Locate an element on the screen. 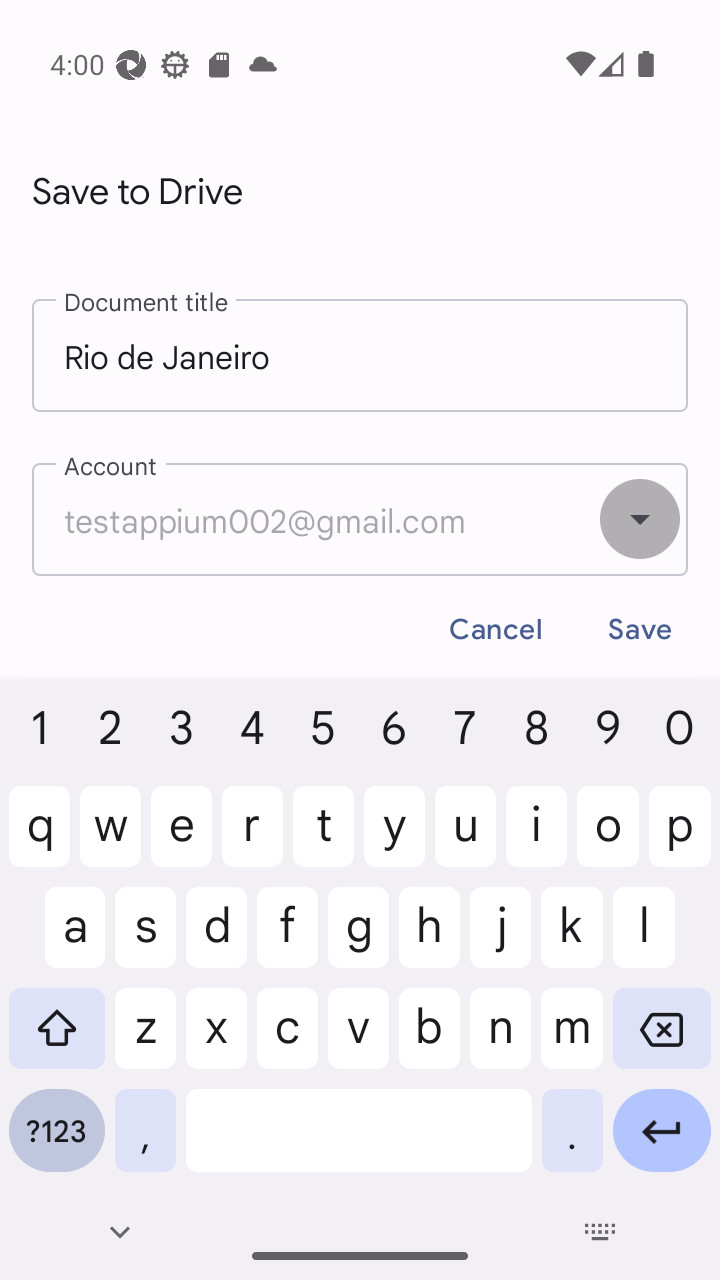 The image size is (720, 1280). Save is located at coordinates (640, 630).